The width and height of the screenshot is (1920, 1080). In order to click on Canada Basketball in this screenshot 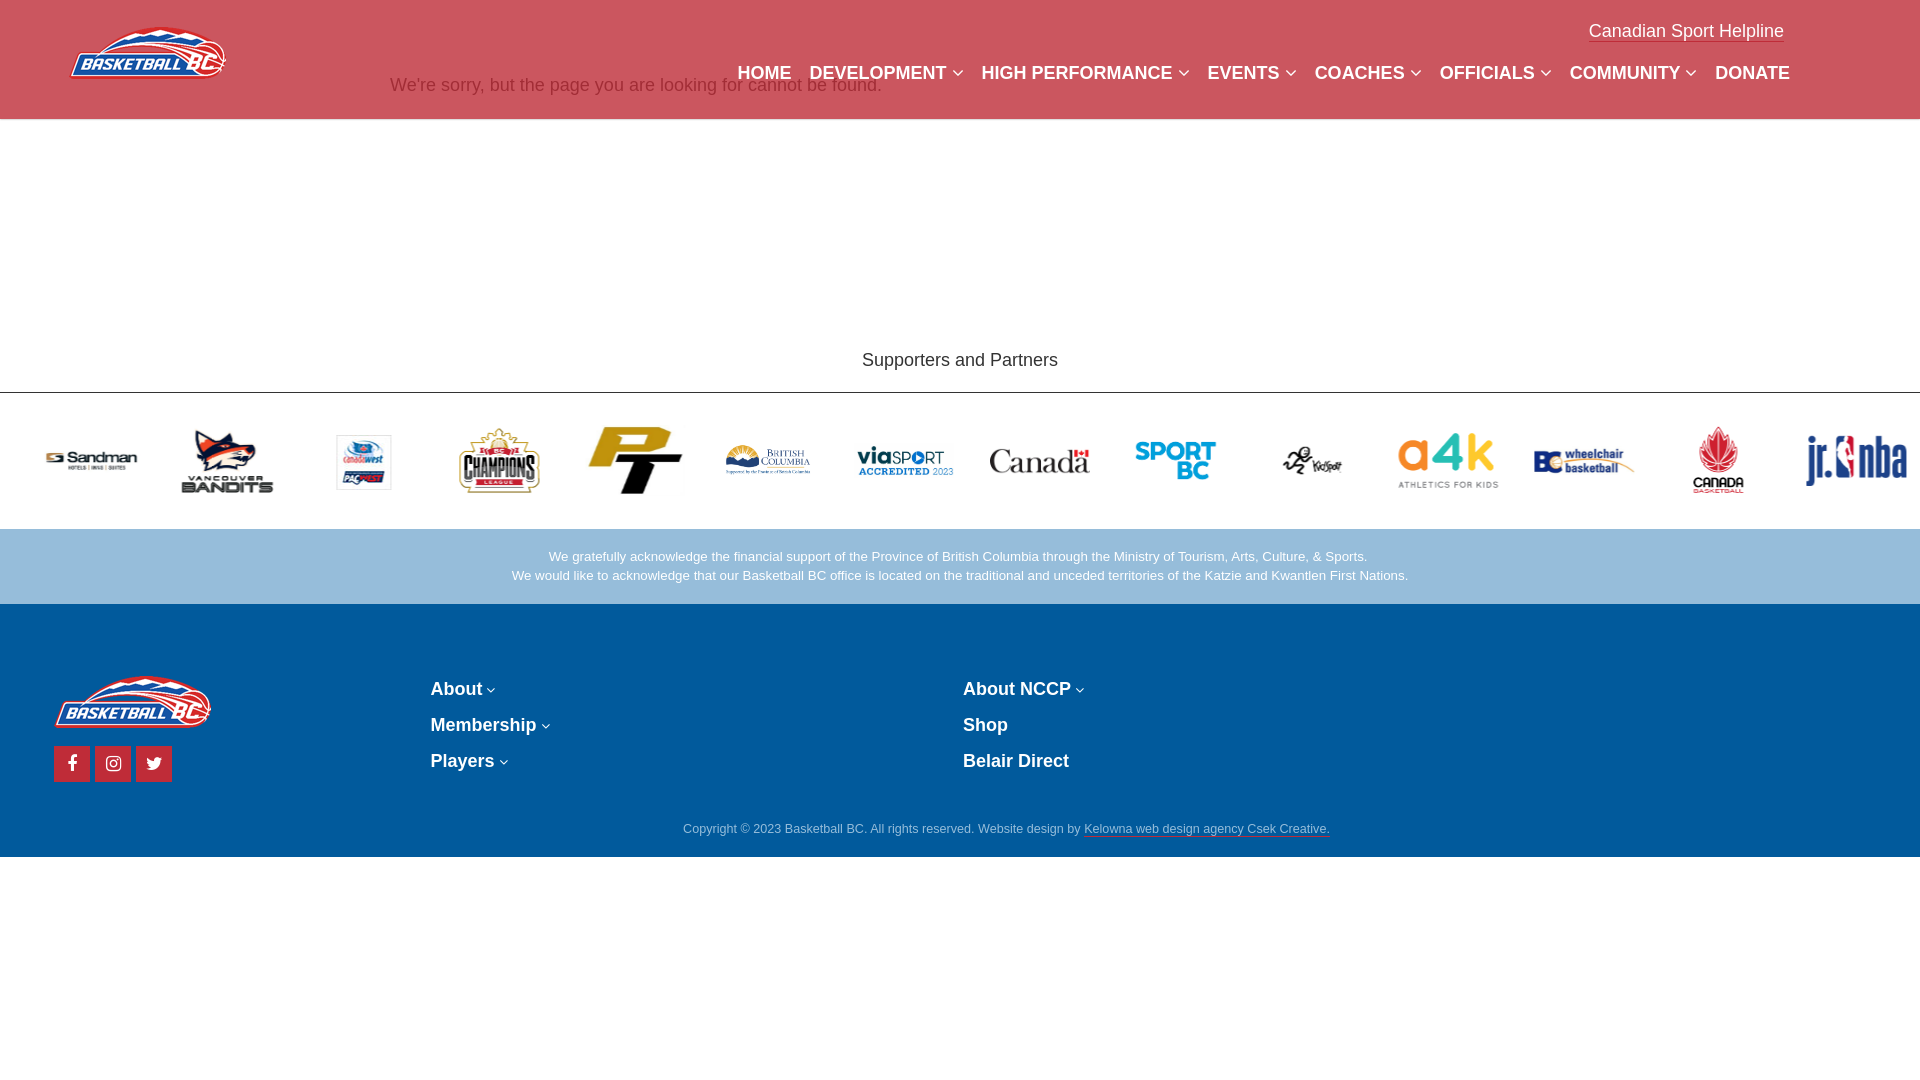, I will do `click(1735, 460)`.